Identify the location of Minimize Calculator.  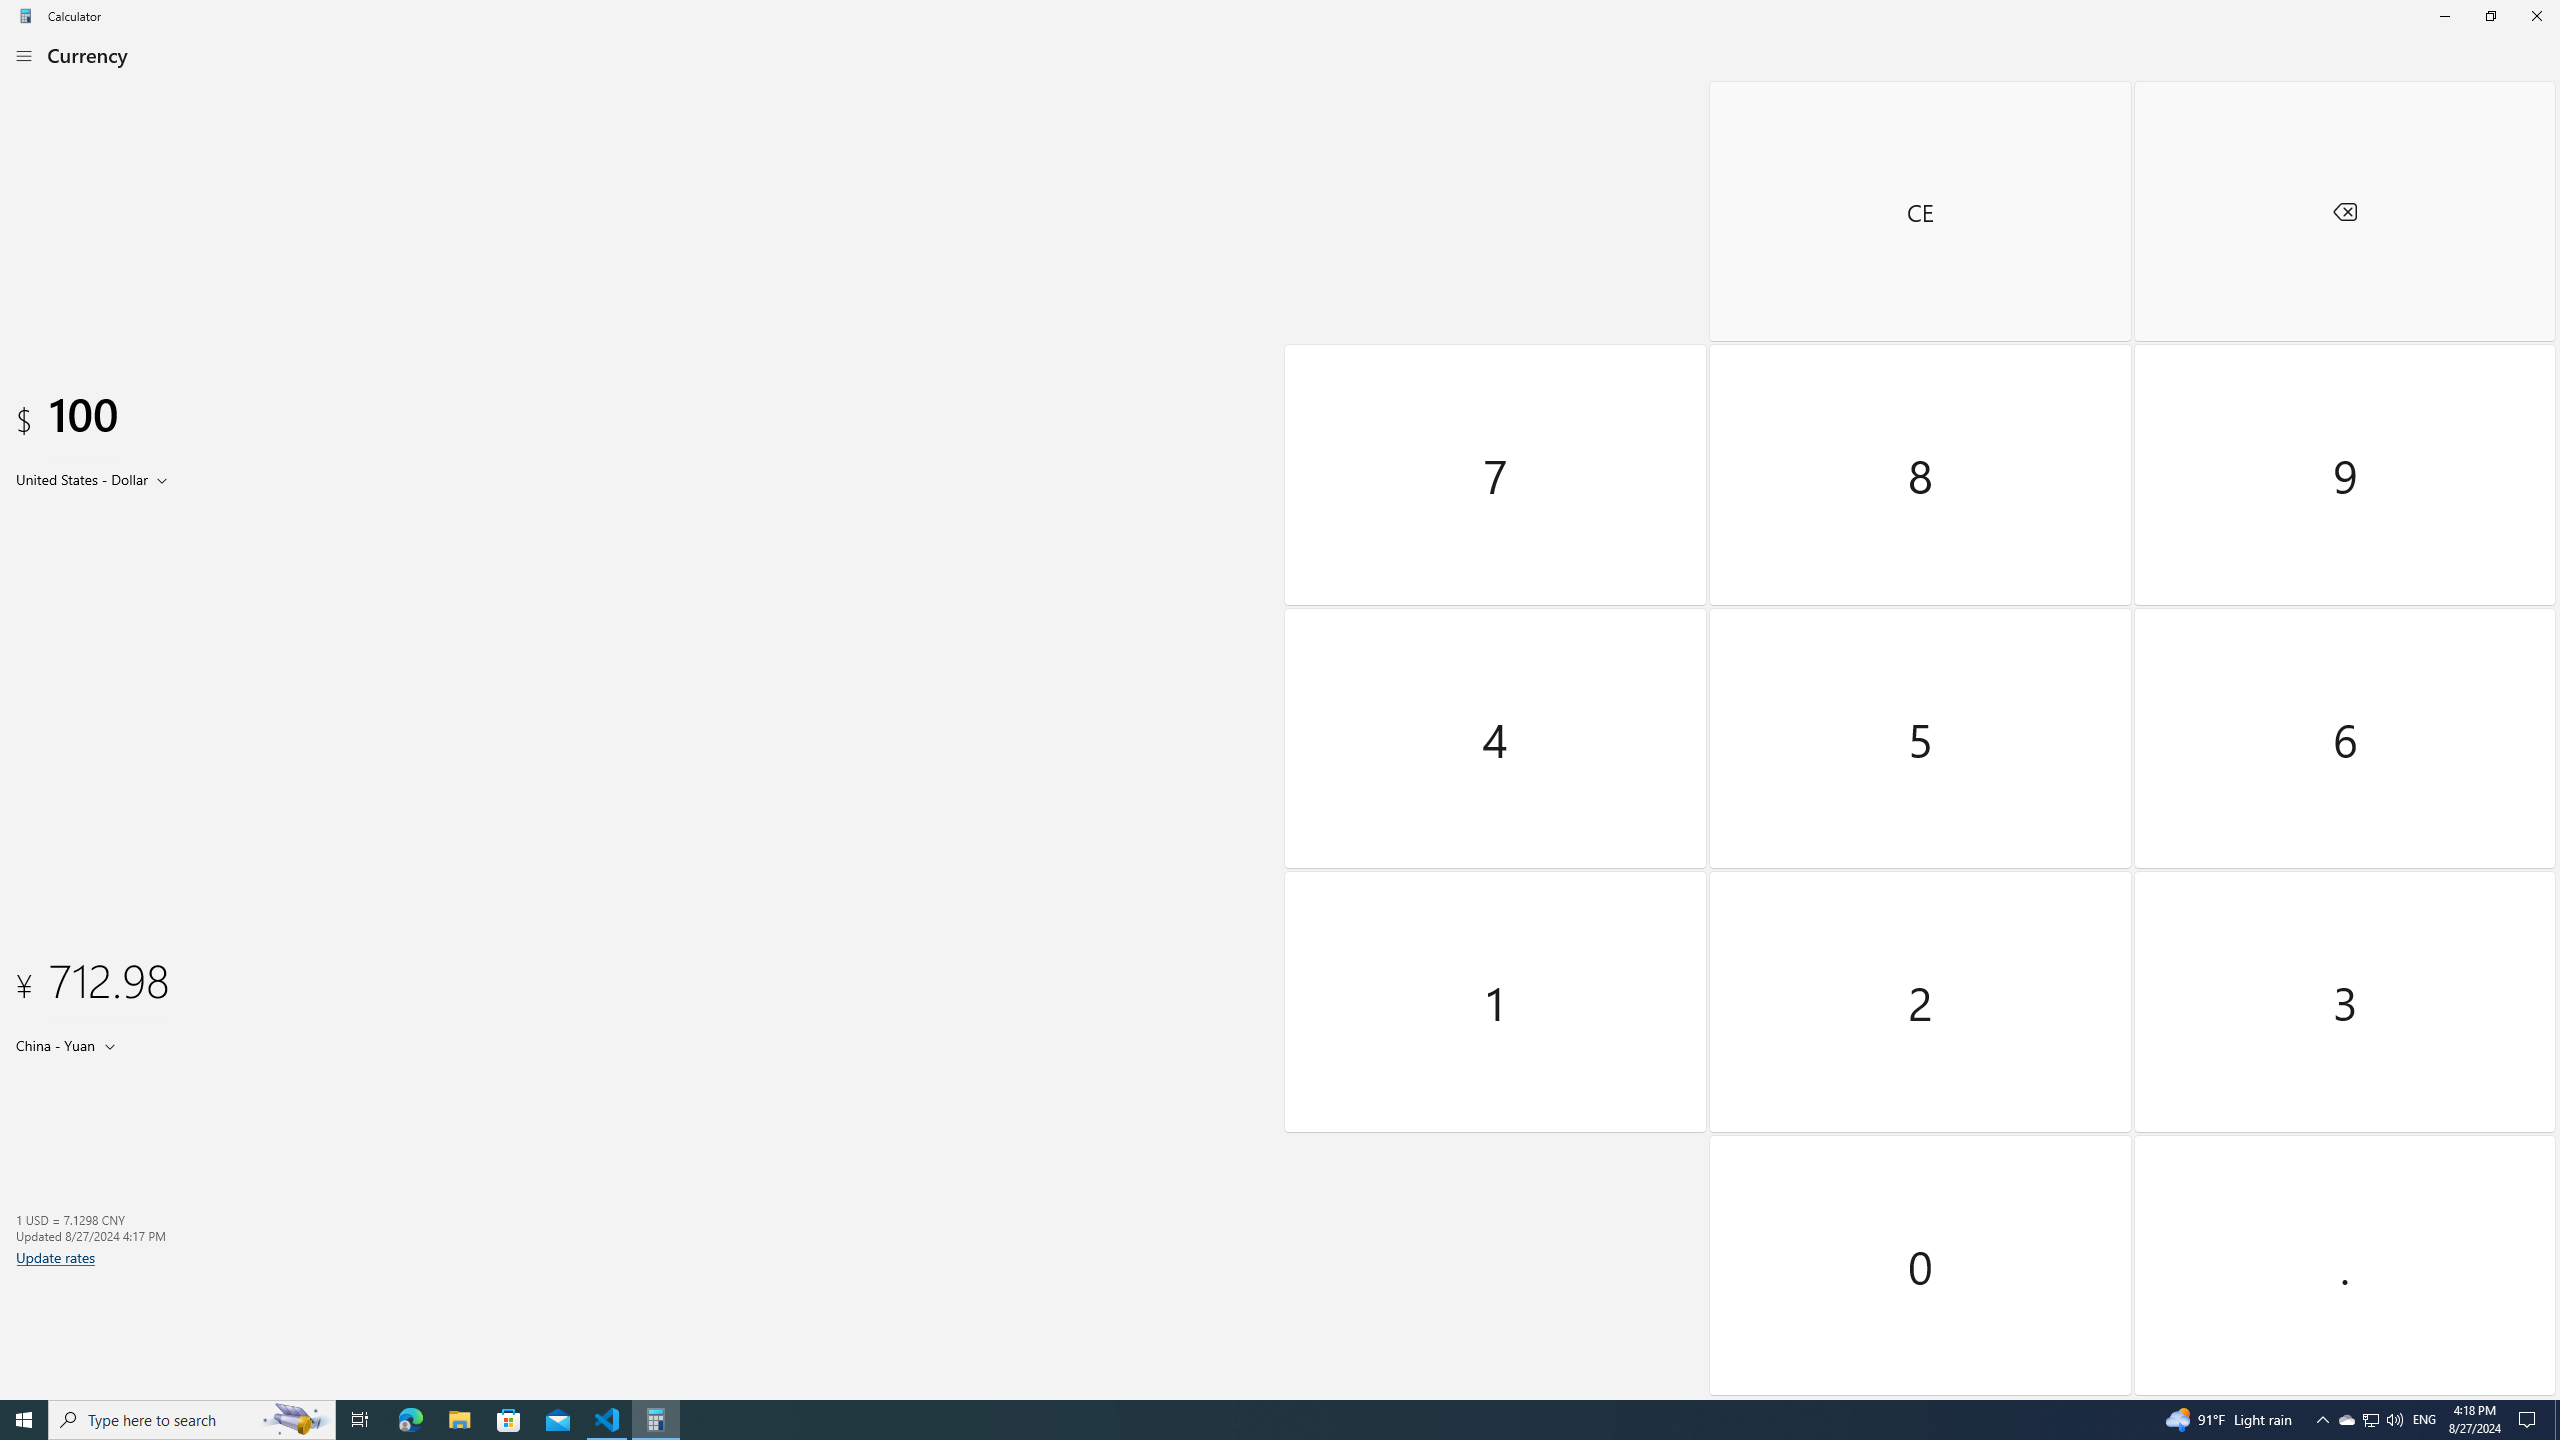
(2444, 16).